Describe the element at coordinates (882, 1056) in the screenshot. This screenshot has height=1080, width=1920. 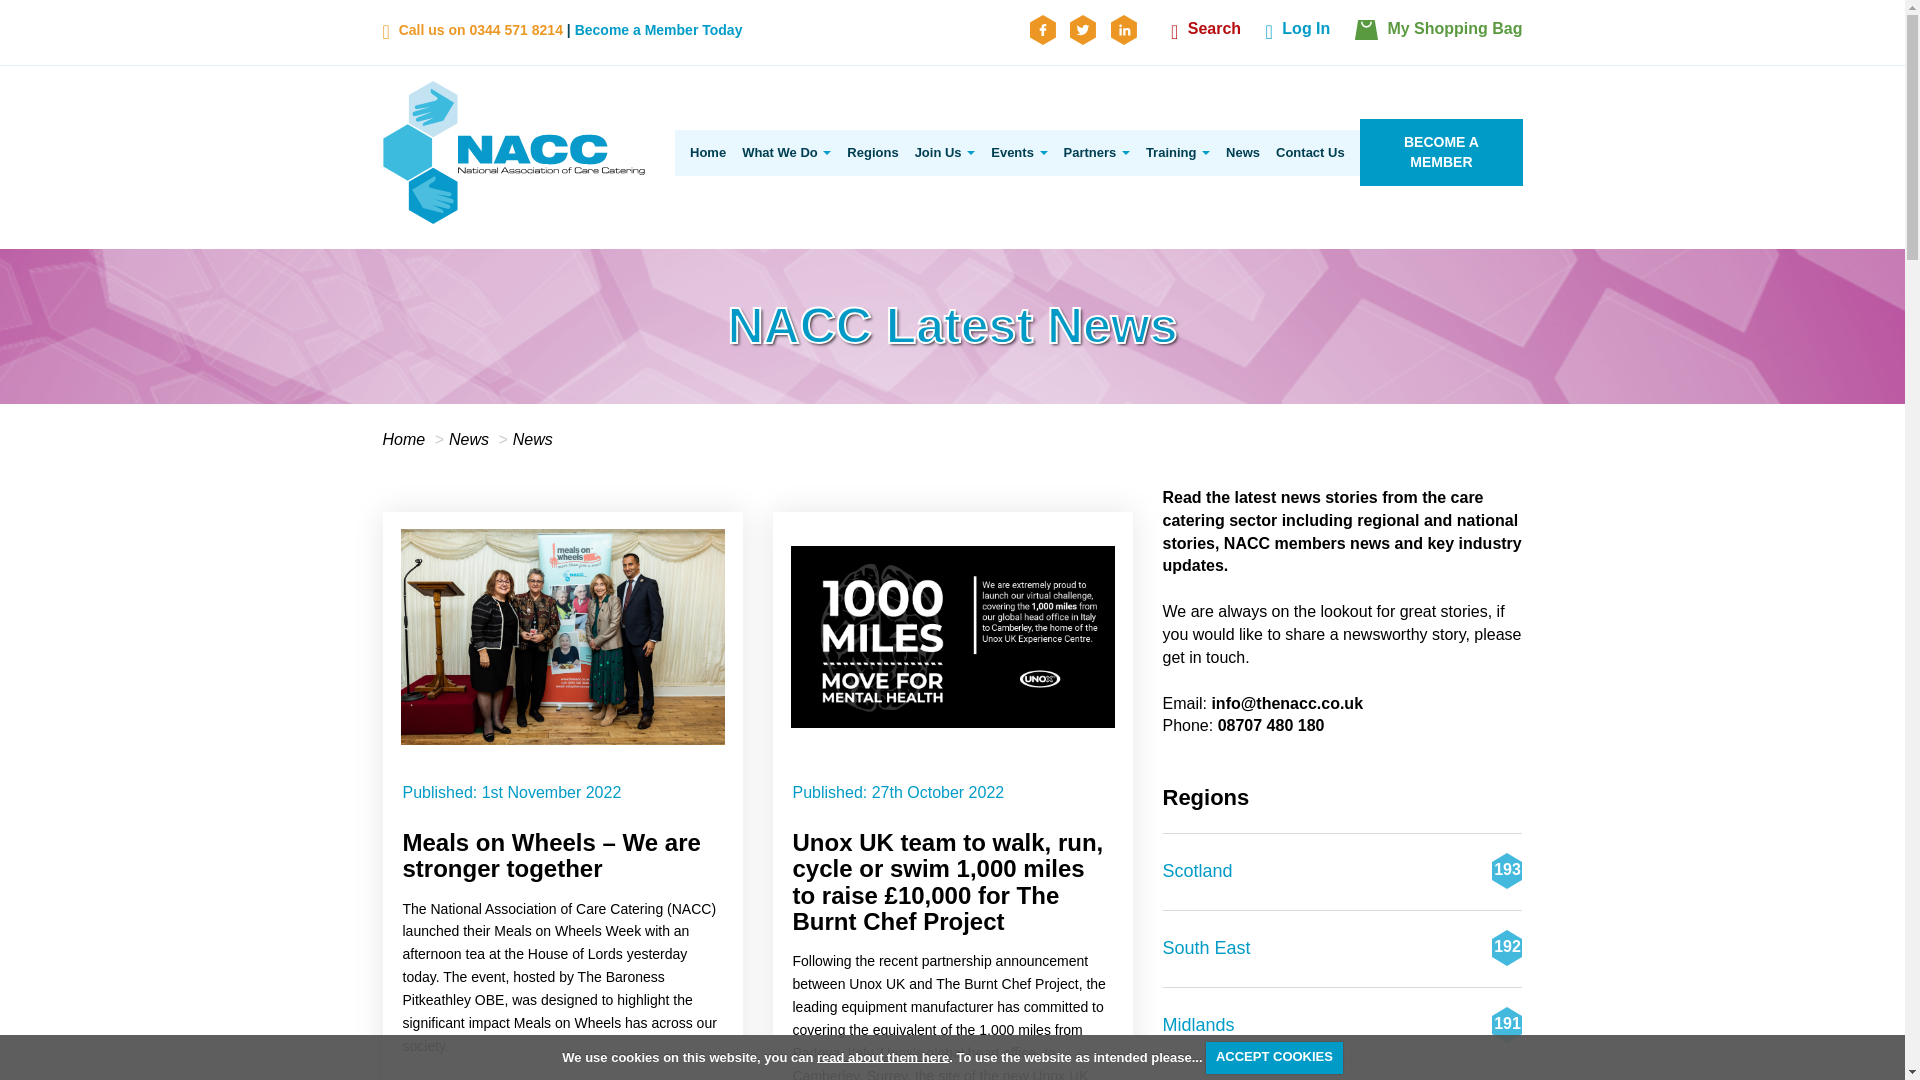
I see `read about our cookies` at that location.